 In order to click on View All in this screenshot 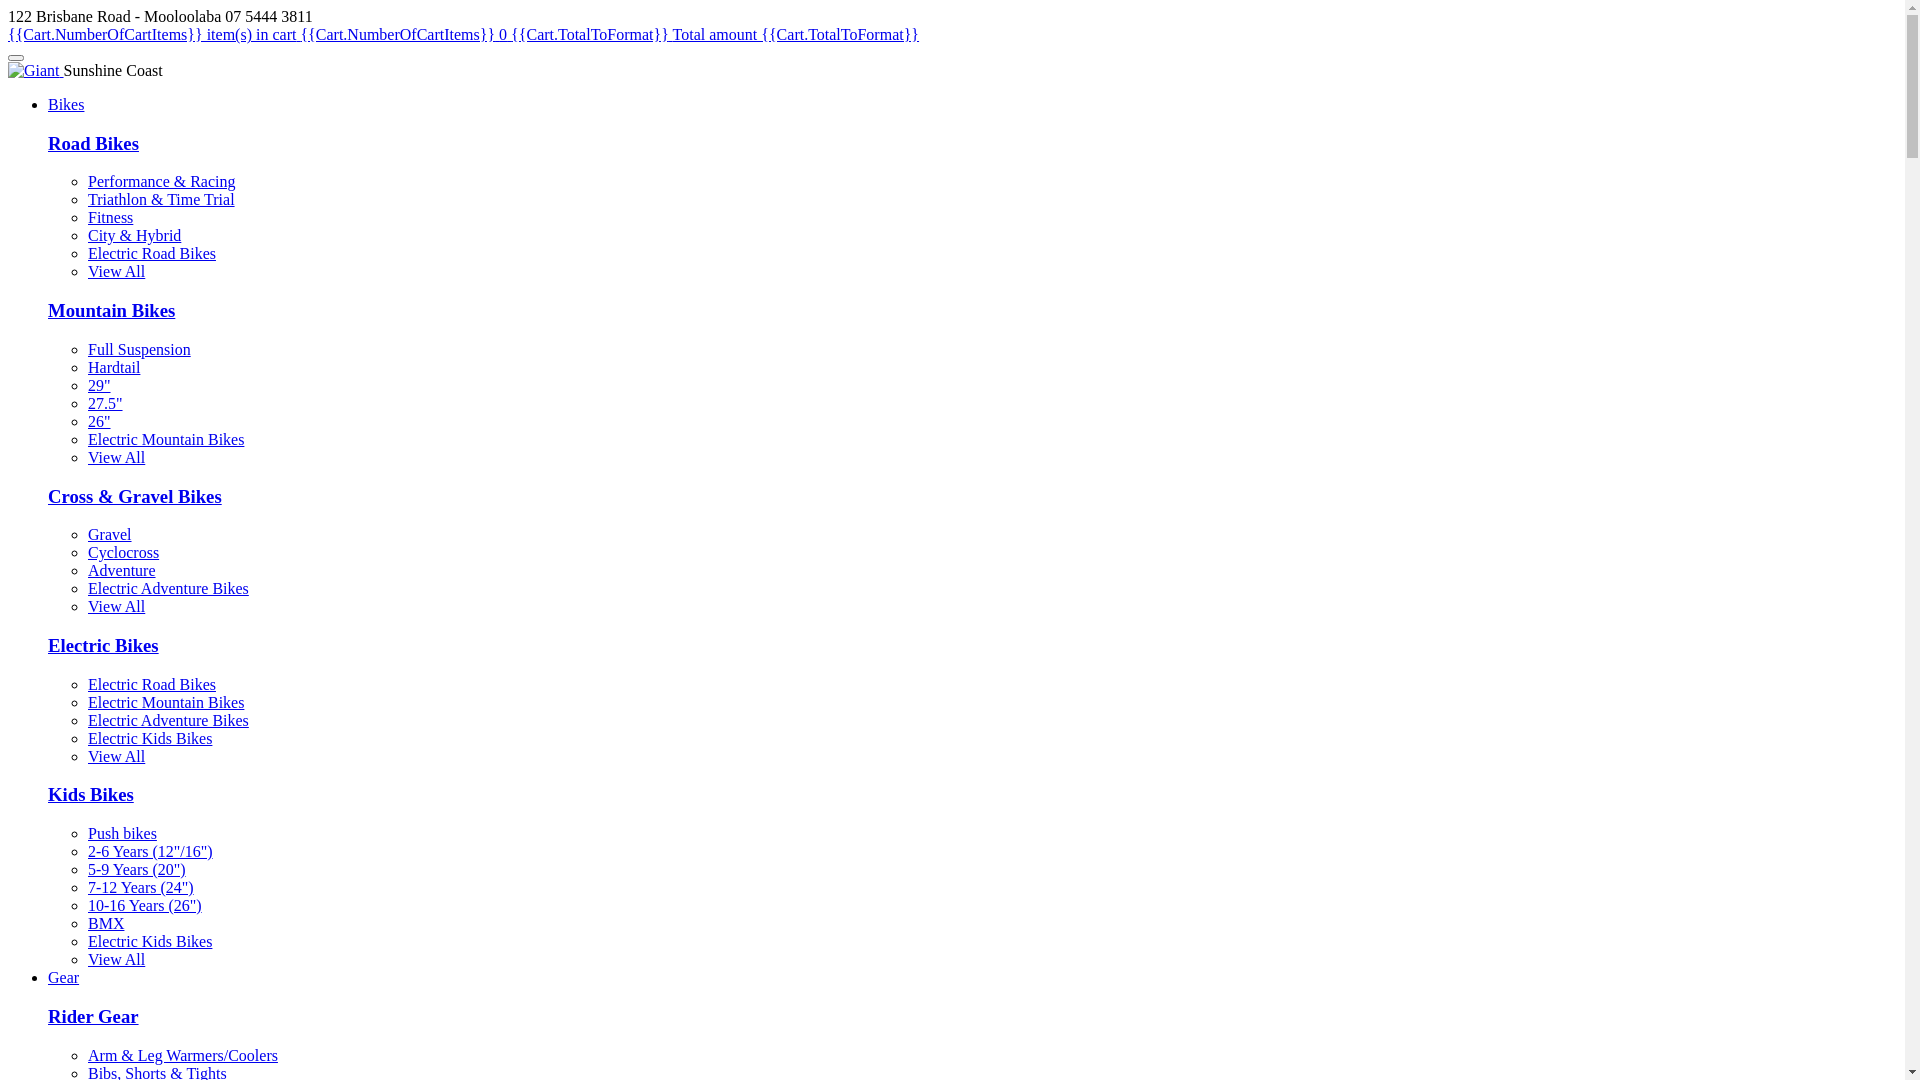, I will do `click(116, 606)`.